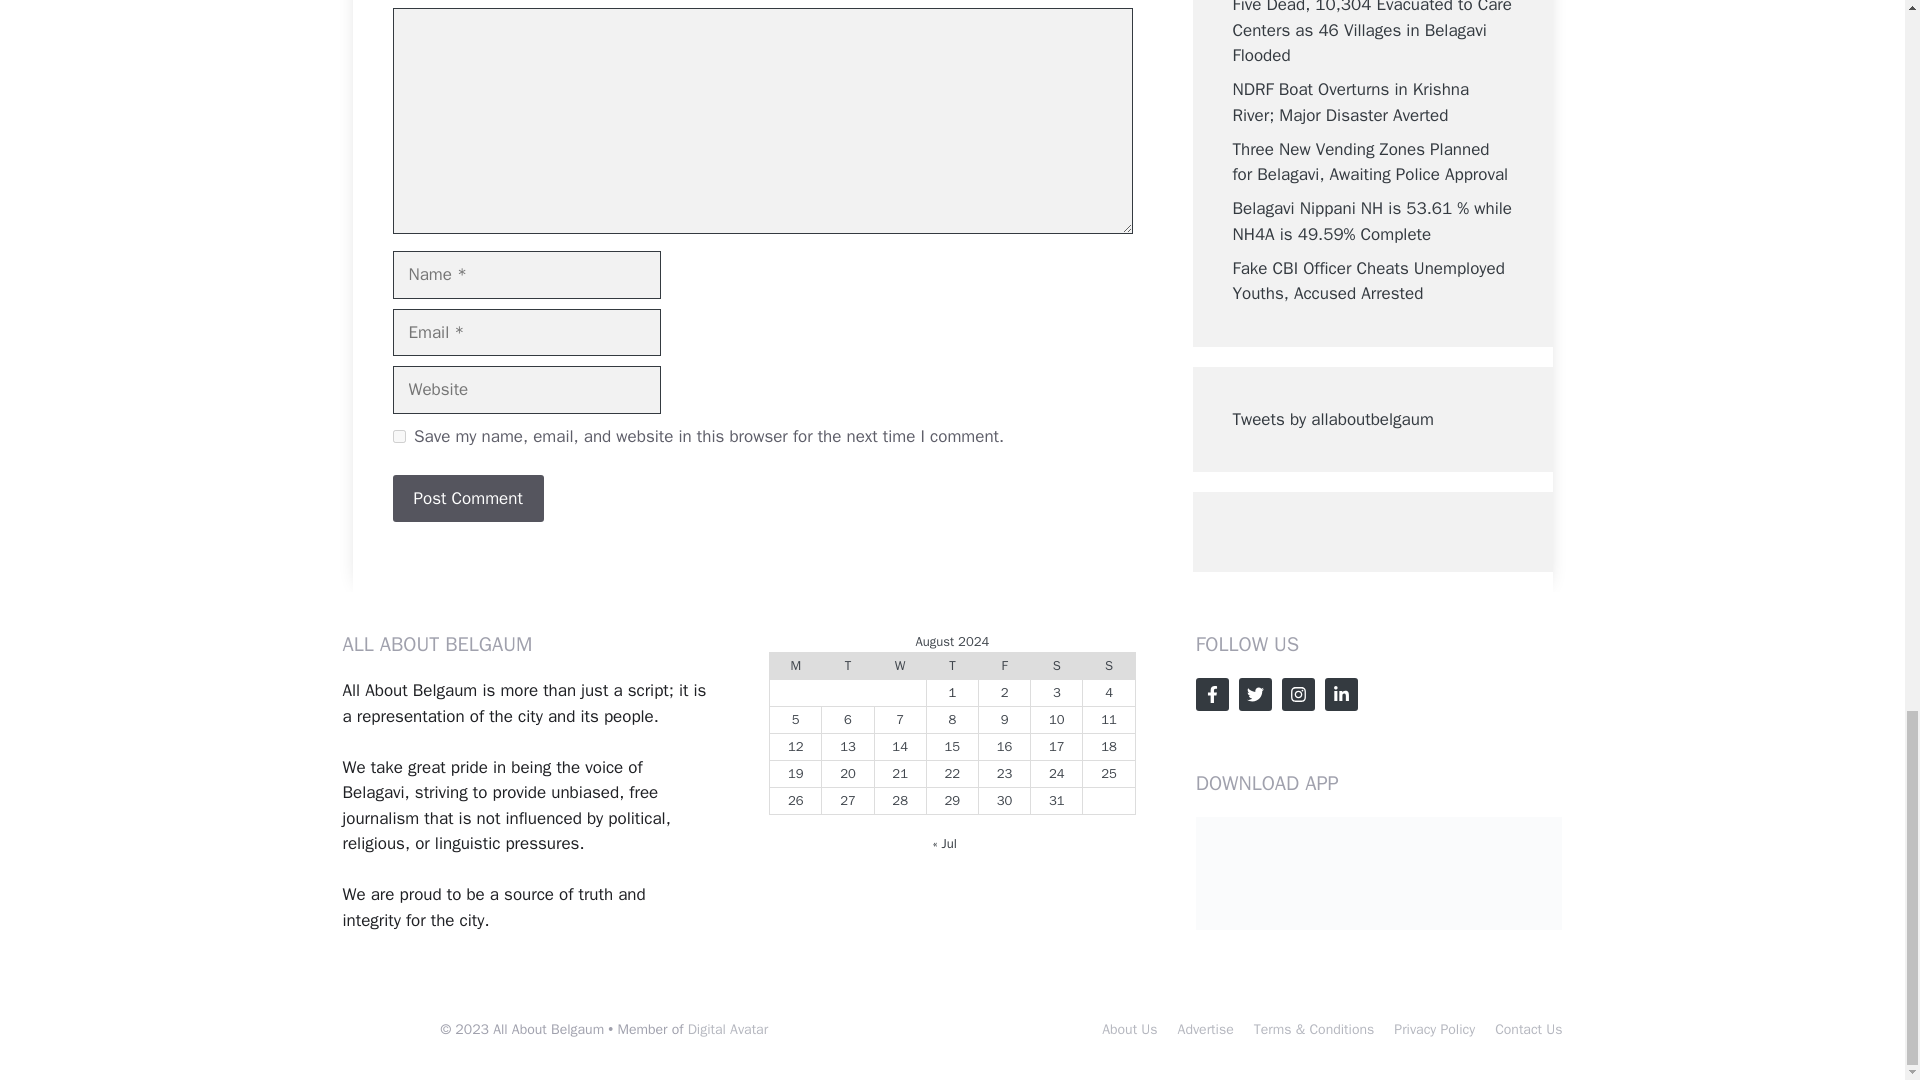  Describe the element at coordinates (1056, 666) in the screenshot. I see `Saturday` at that location.